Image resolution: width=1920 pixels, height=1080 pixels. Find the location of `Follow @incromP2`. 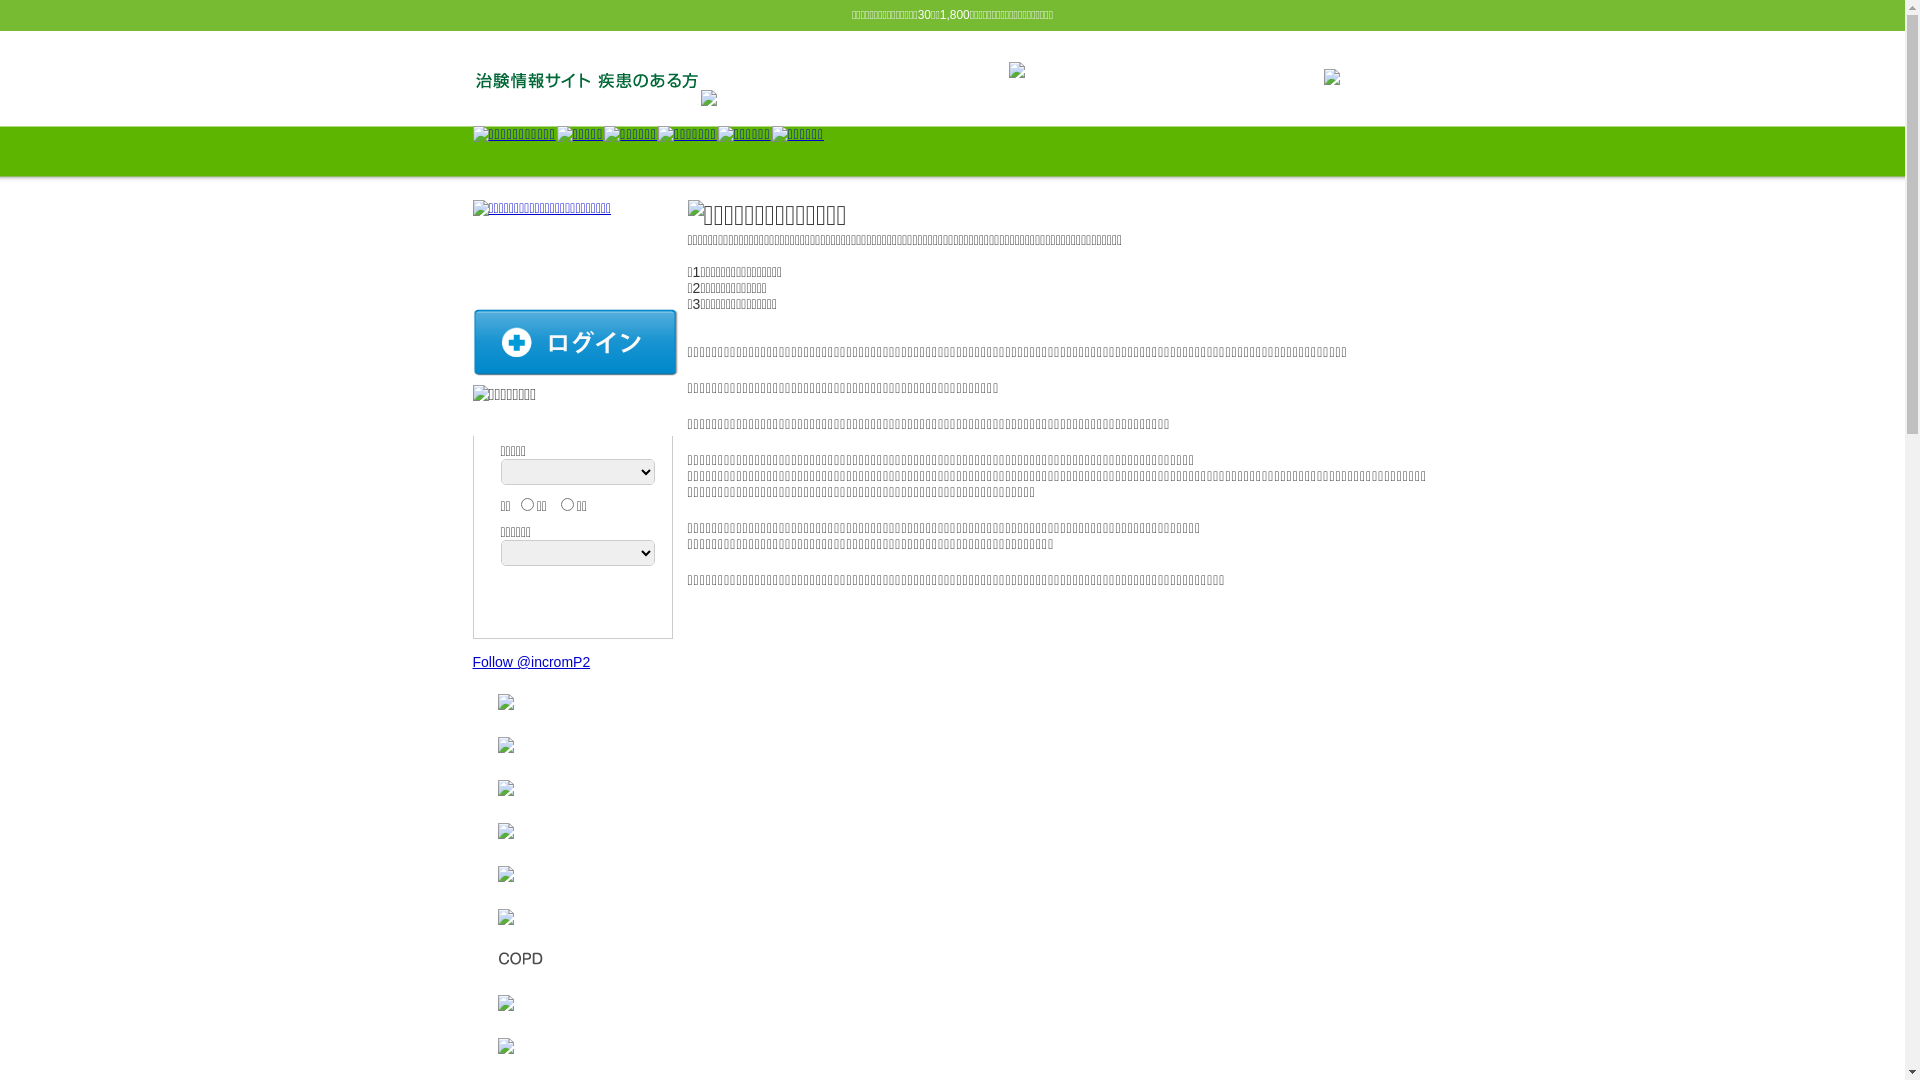

Follow @incromP2 is located at coordinates (531, 662).